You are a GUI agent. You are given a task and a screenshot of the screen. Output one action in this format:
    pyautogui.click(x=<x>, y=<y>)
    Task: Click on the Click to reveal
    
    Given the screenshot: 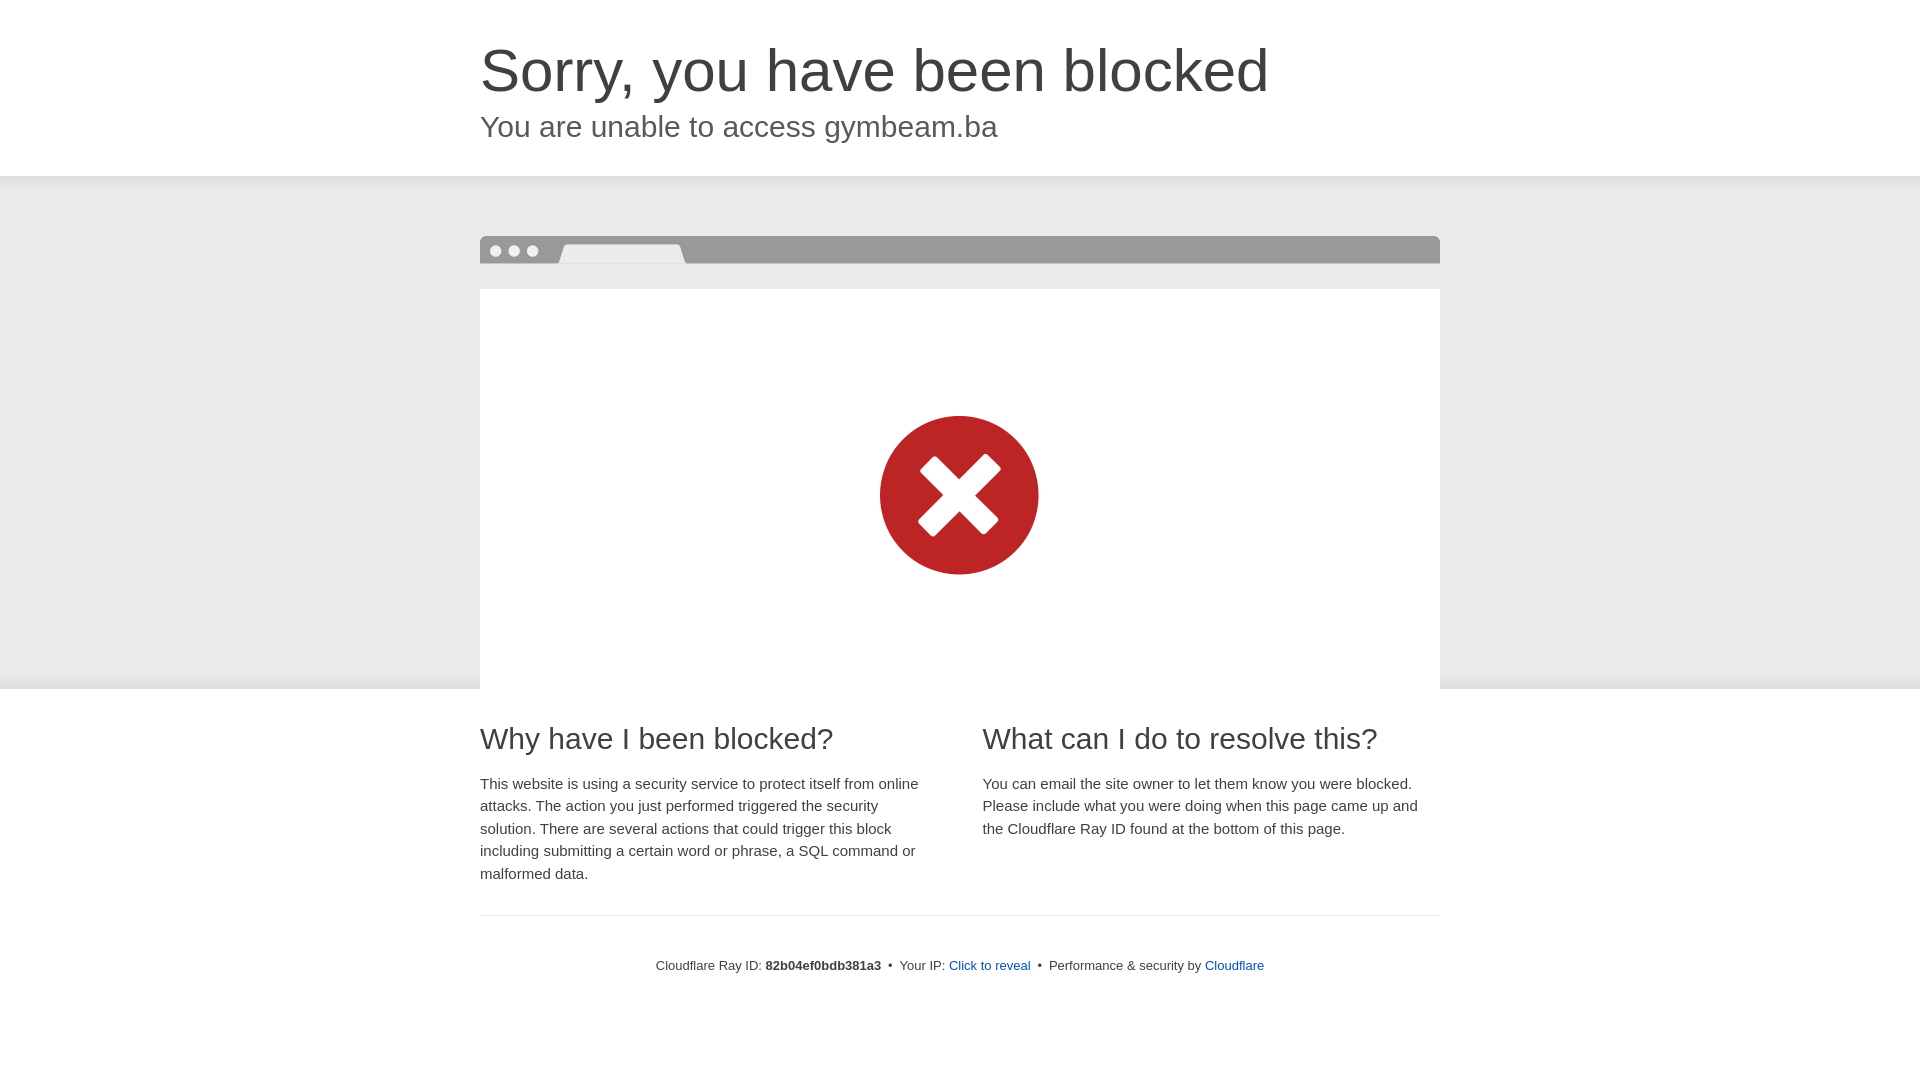 What is the action you would take?
    pyautogui.click(x=990, y=966)
    